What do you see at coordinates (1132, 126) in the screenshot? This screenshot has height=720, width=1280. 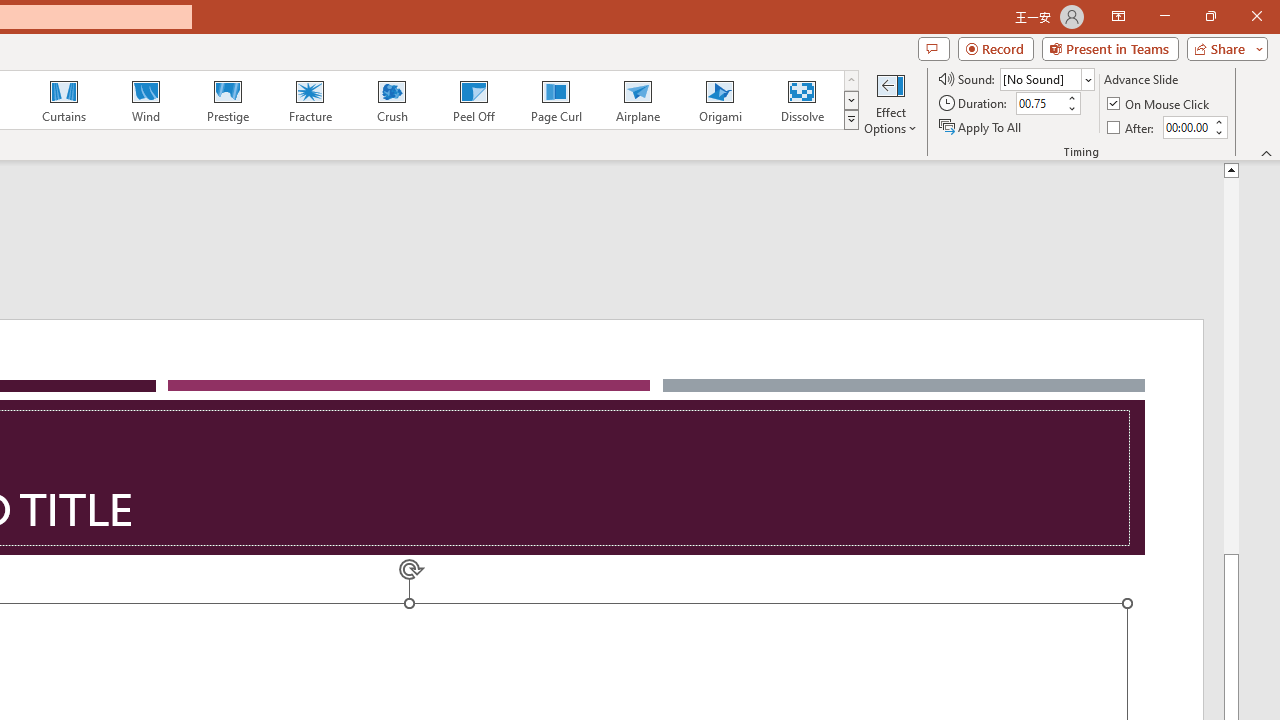 I see `After` at bounding box center [1132, 126].